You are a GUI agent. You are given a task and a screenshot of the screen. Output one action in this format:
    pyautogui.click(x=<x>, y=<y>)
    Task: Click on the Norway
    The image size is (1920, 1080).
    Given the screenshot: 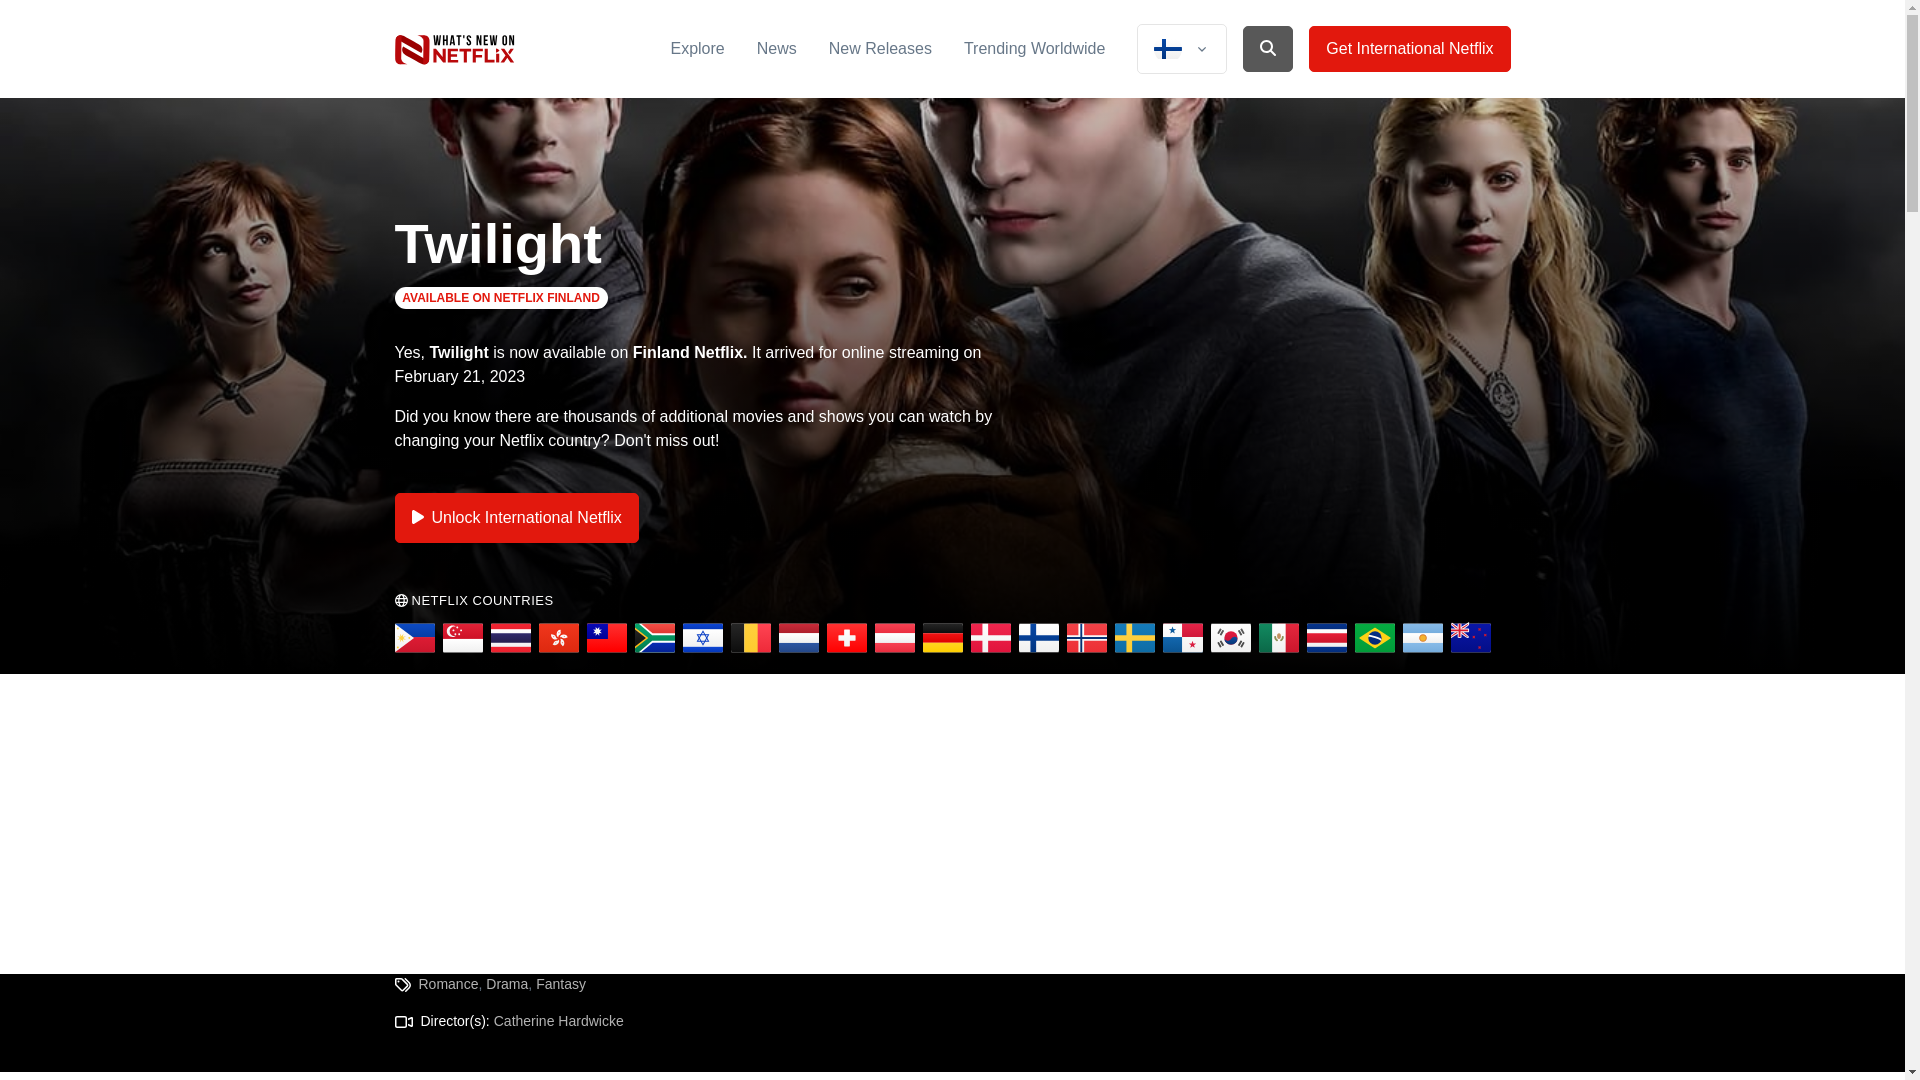 What is the action you would take?
    pyautogui.click(x=1085, y=637)
    